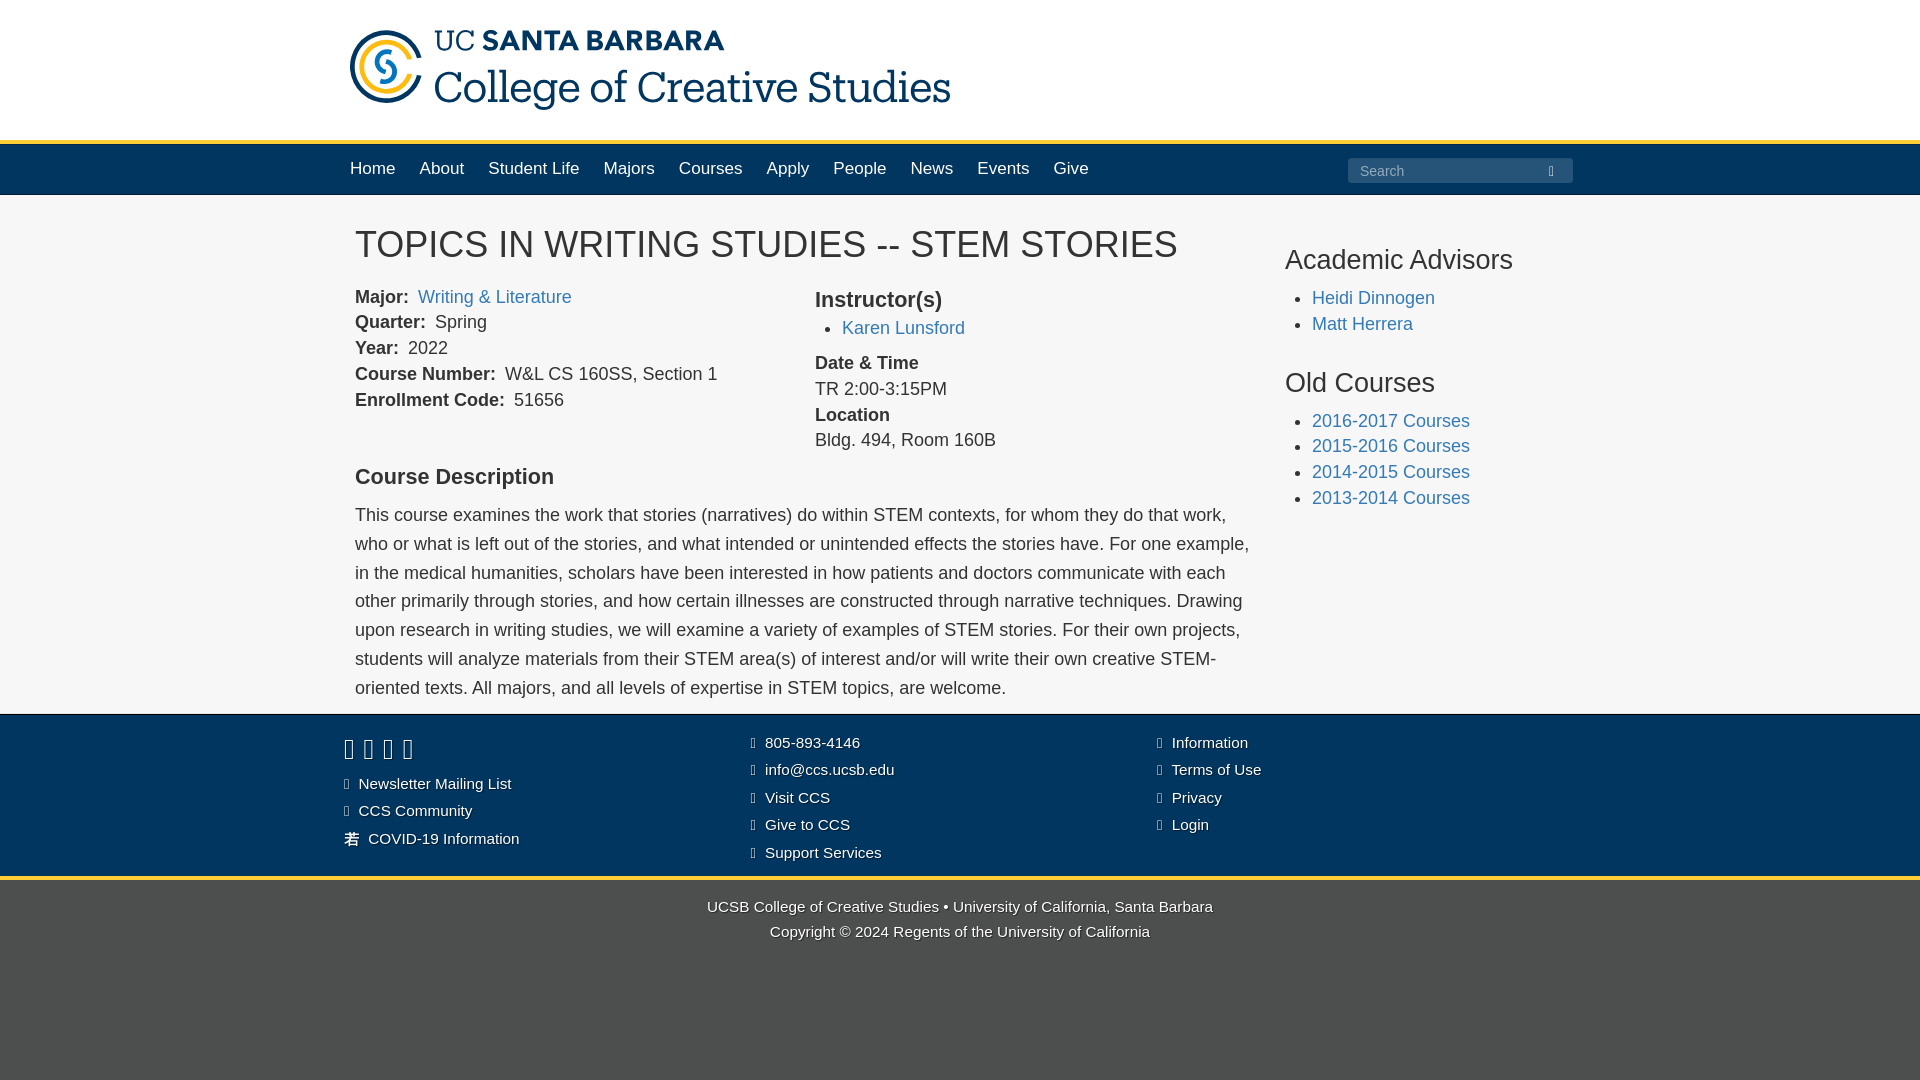 This screenshot has height=1080, width=1920. I want to click on Give to CCS, so click(800, 824).